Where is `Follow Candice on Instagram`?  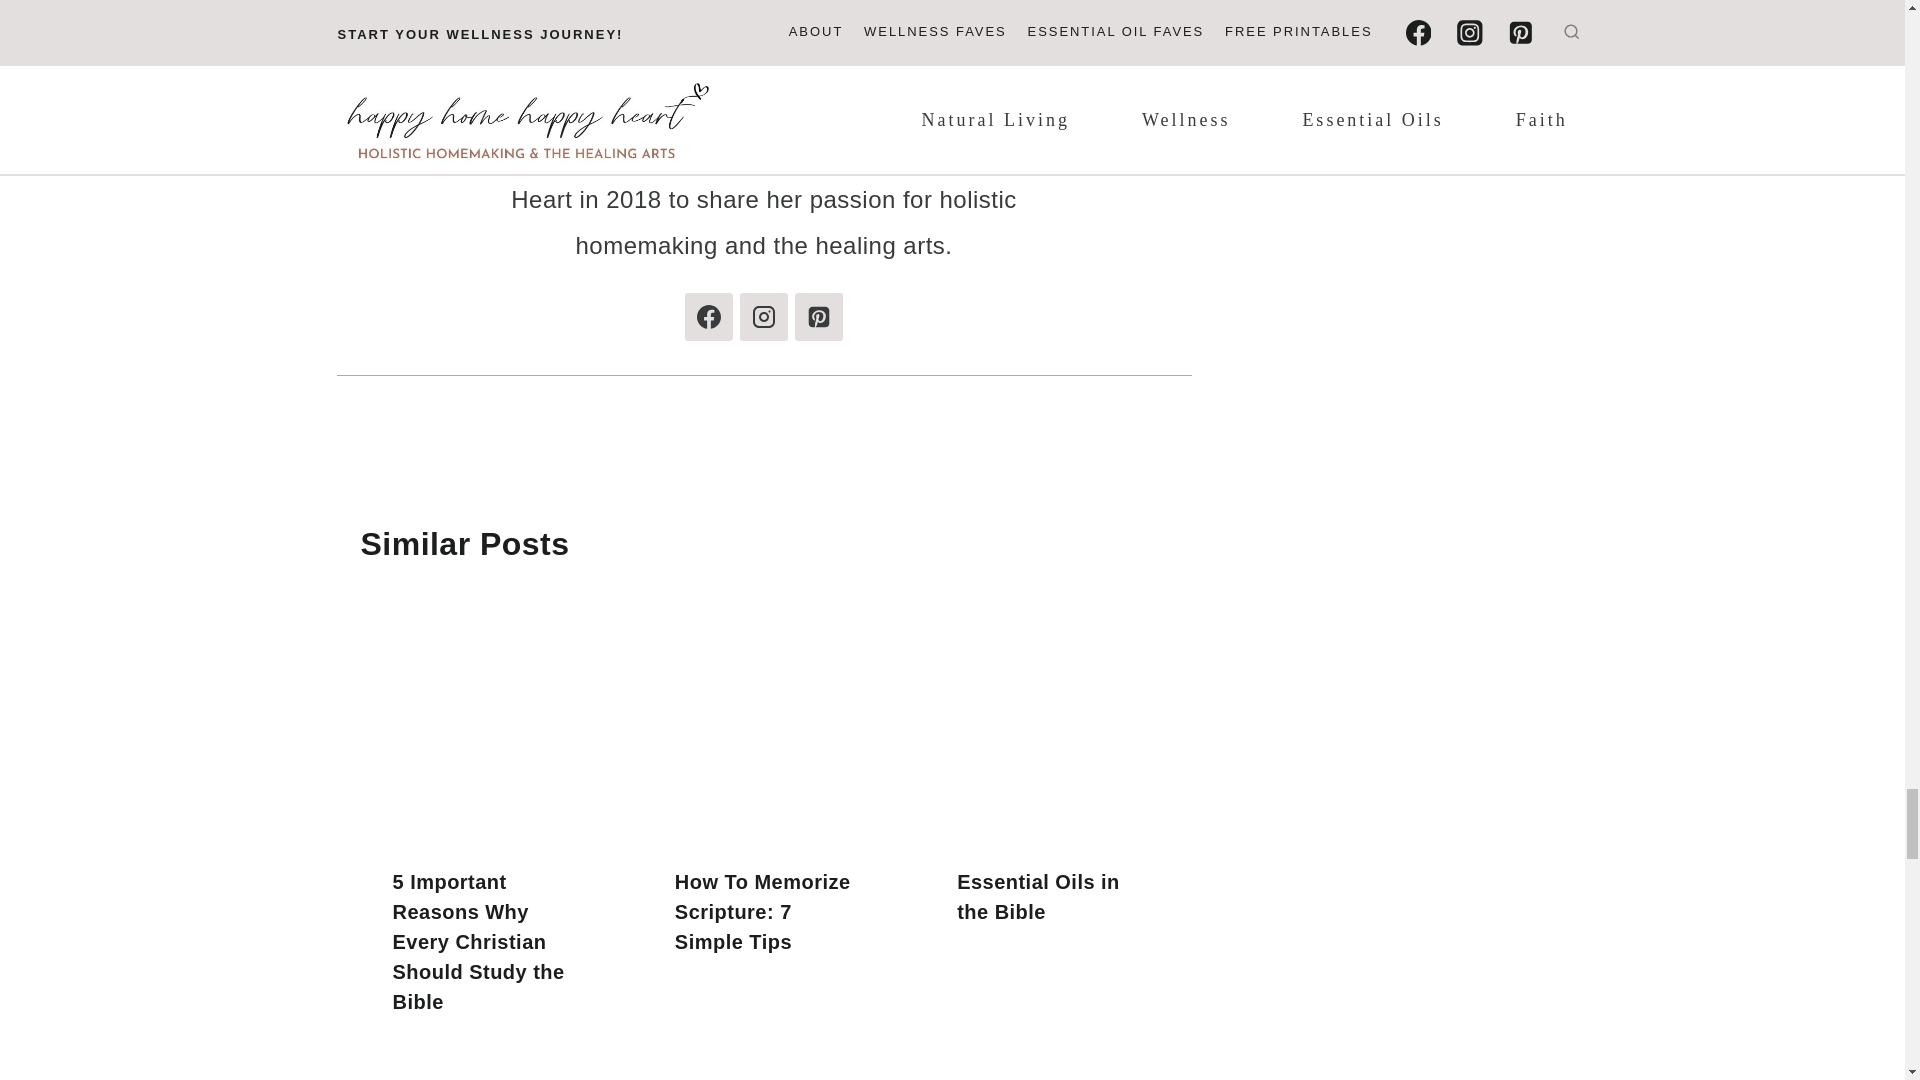
Follow Candice on Instagram is located at coordinates (763, 316).